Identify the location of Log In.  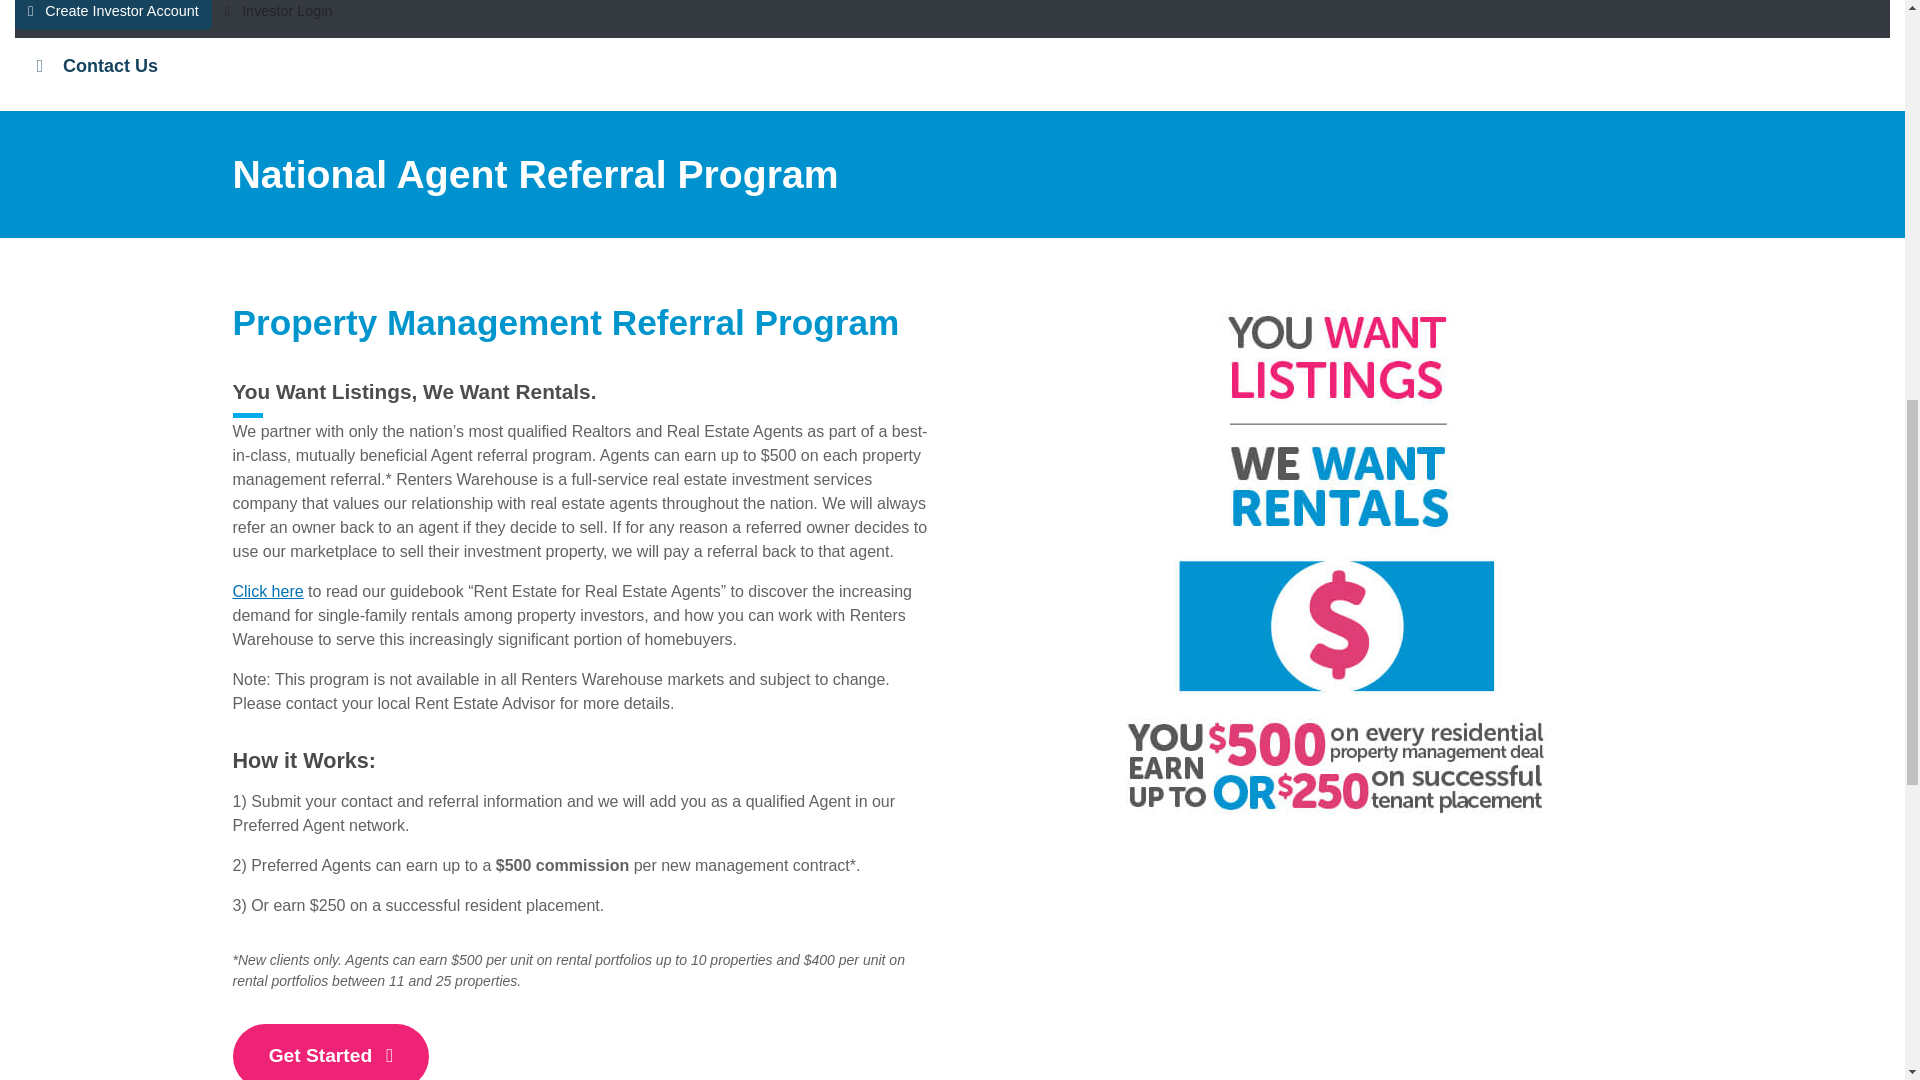
(278, 18).